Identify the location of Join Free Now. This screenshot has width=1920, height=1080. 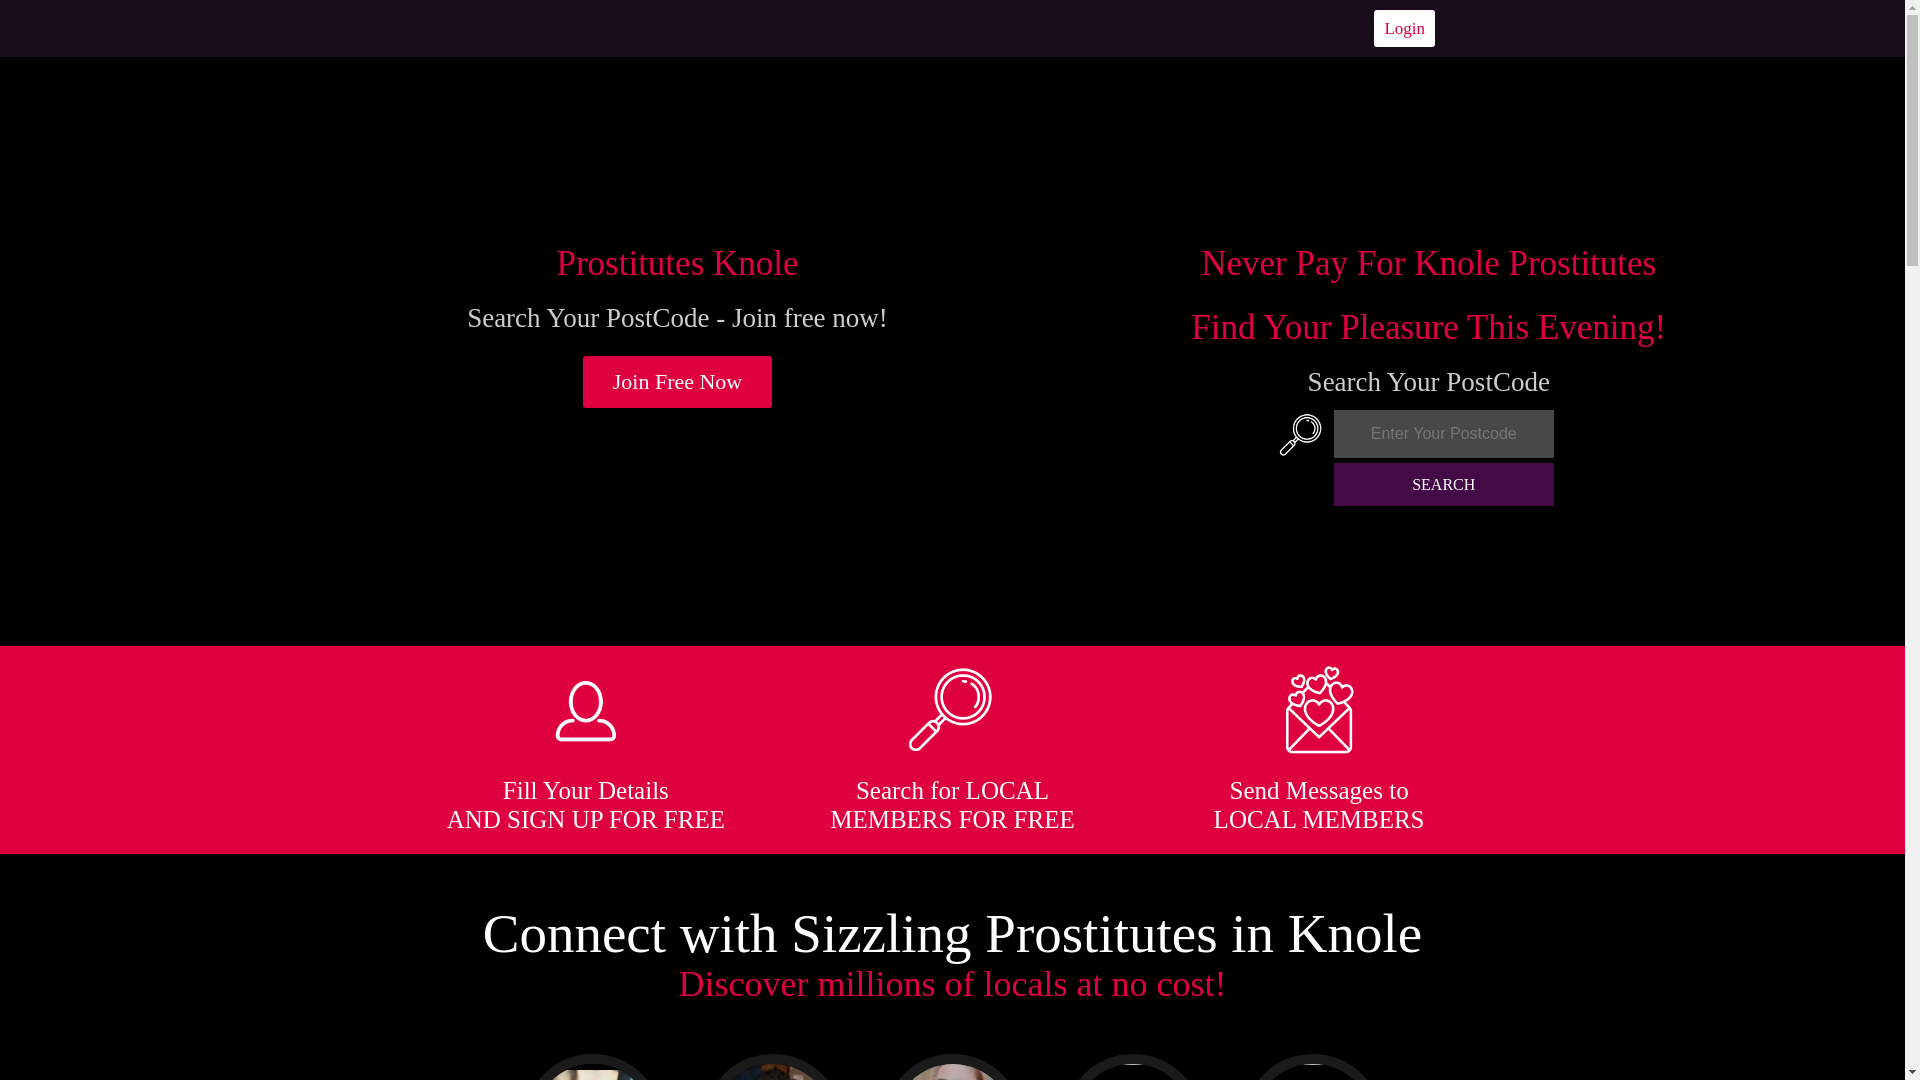
(678, 382).